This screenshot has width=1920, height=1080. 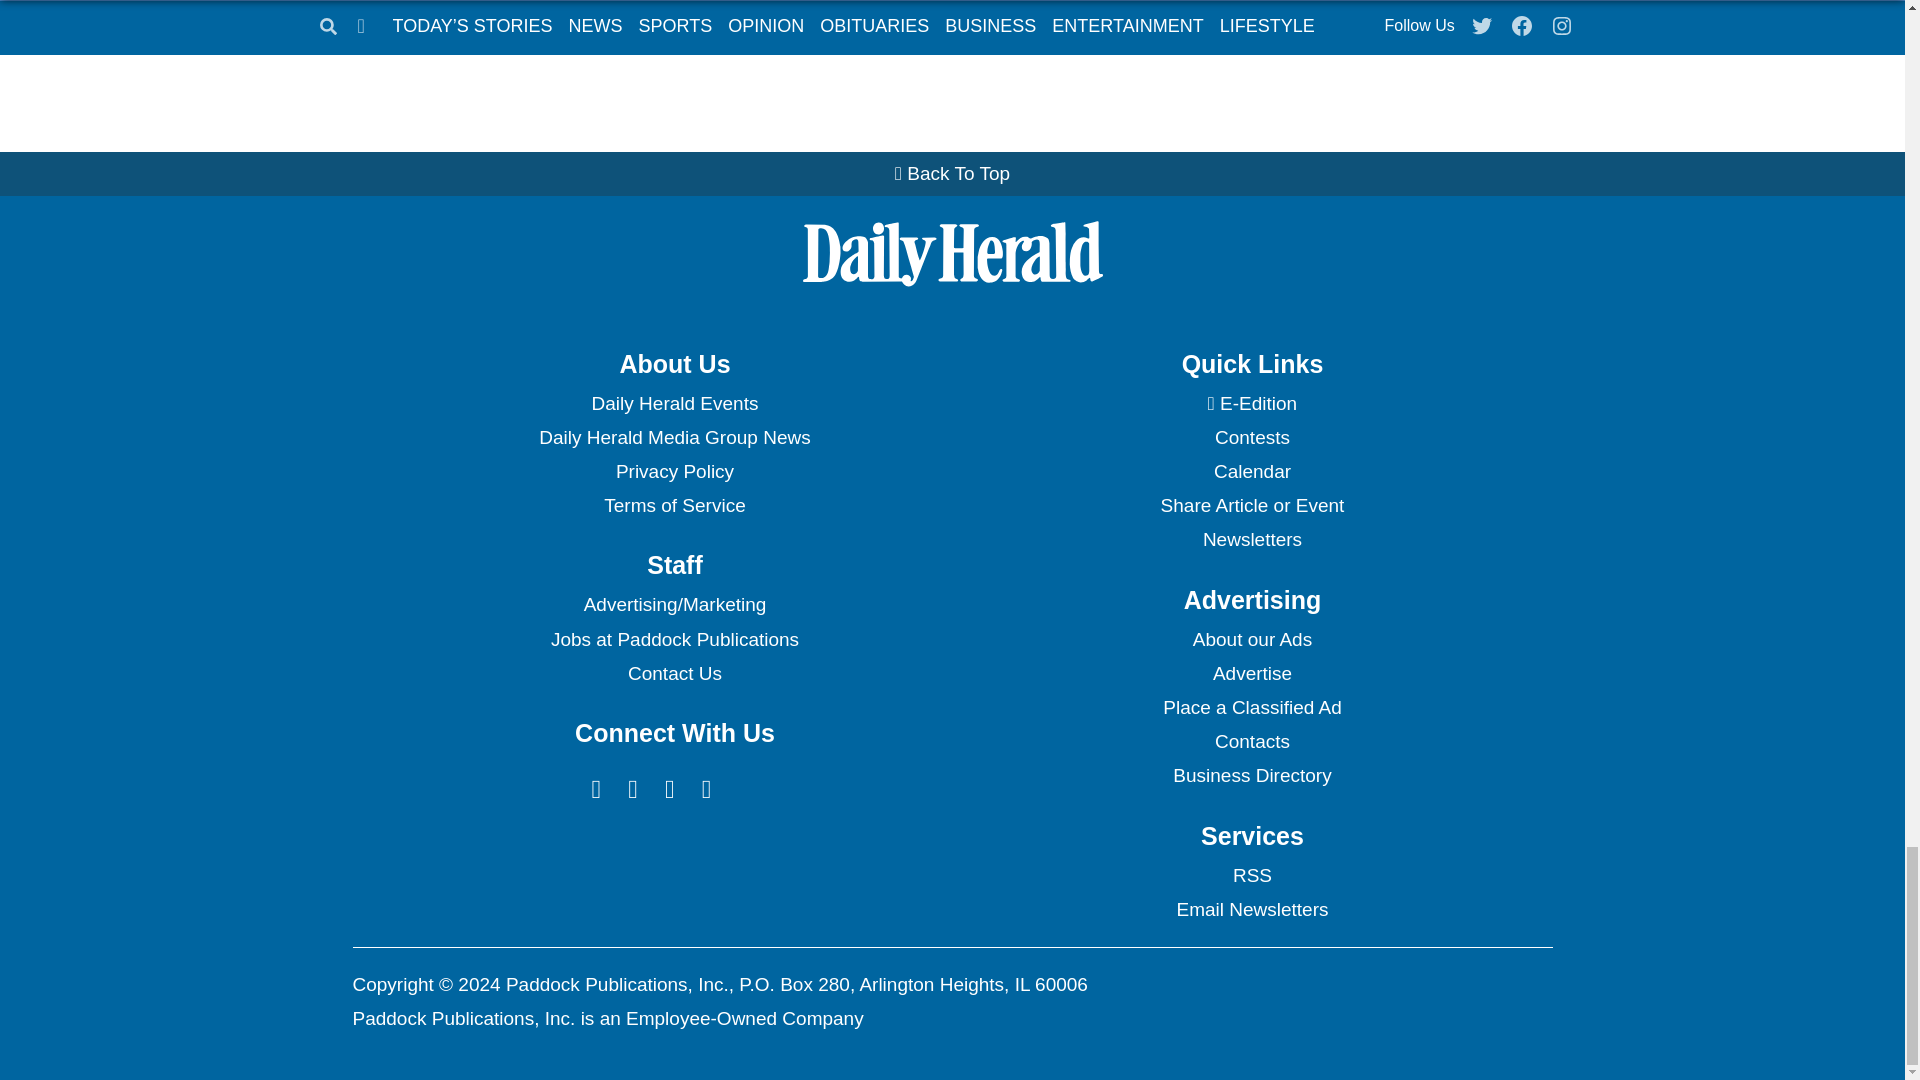 What do you see at coordinates (674, 506) in the screenshot?
I see `Terms of Service` at bounding box center [674, 506].